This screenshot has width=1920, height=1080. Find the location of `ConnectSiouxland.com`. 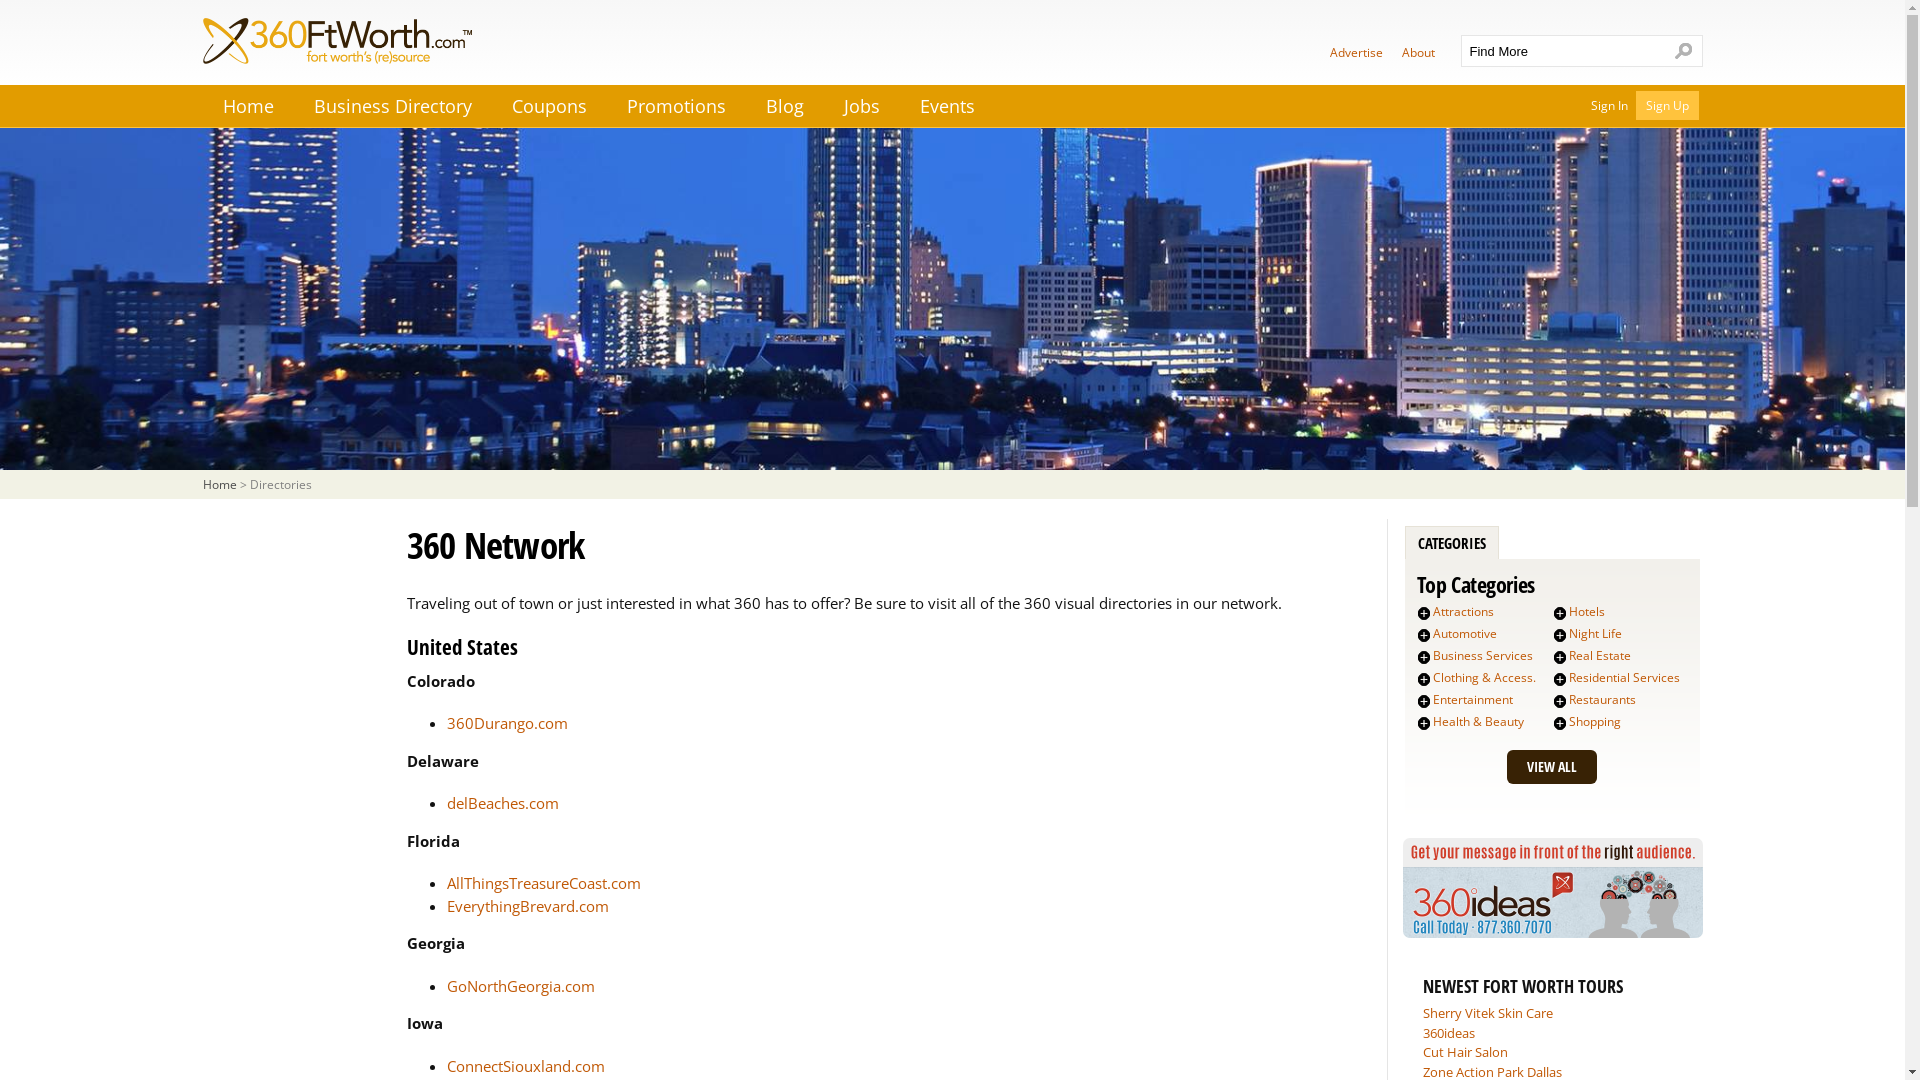

ConnectSiouxland.com is located at coordinates (525, 1066).